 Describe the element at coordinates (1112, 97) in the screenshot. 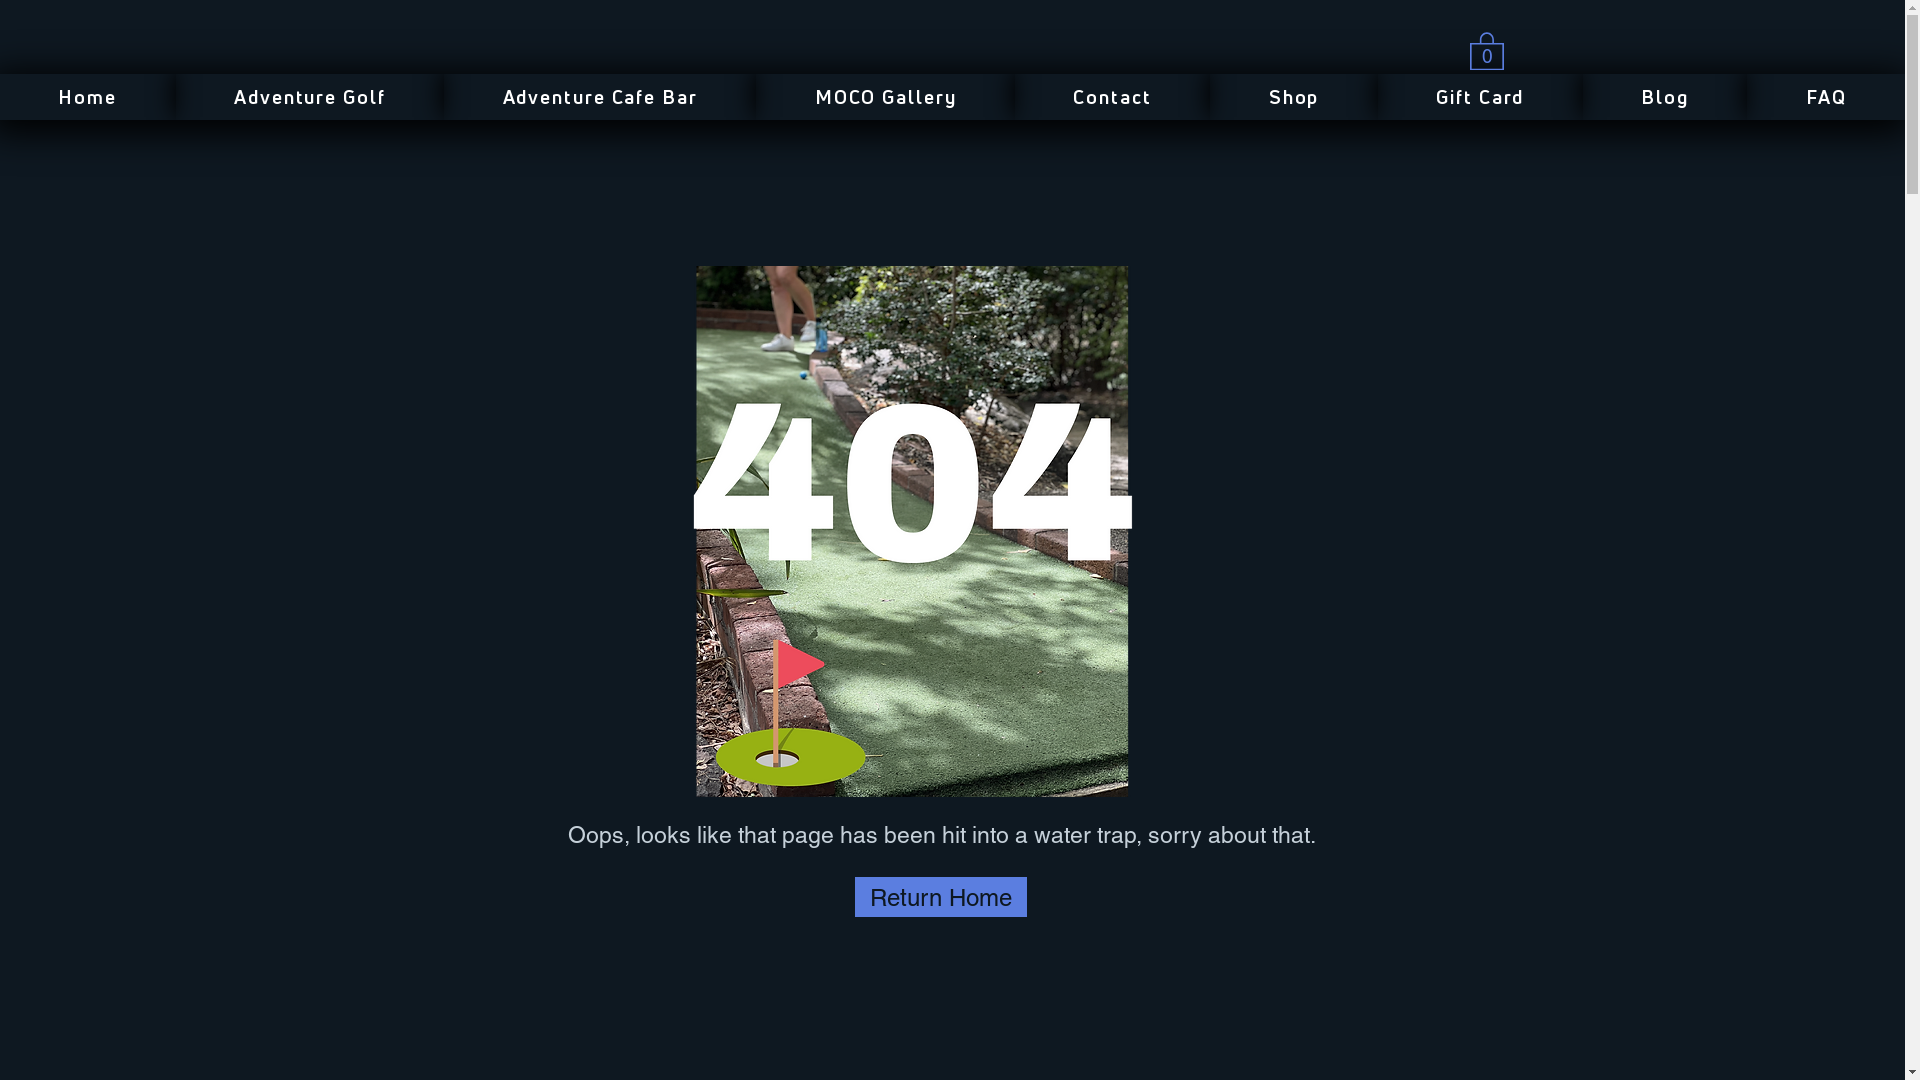

I see `Contact` at that location.